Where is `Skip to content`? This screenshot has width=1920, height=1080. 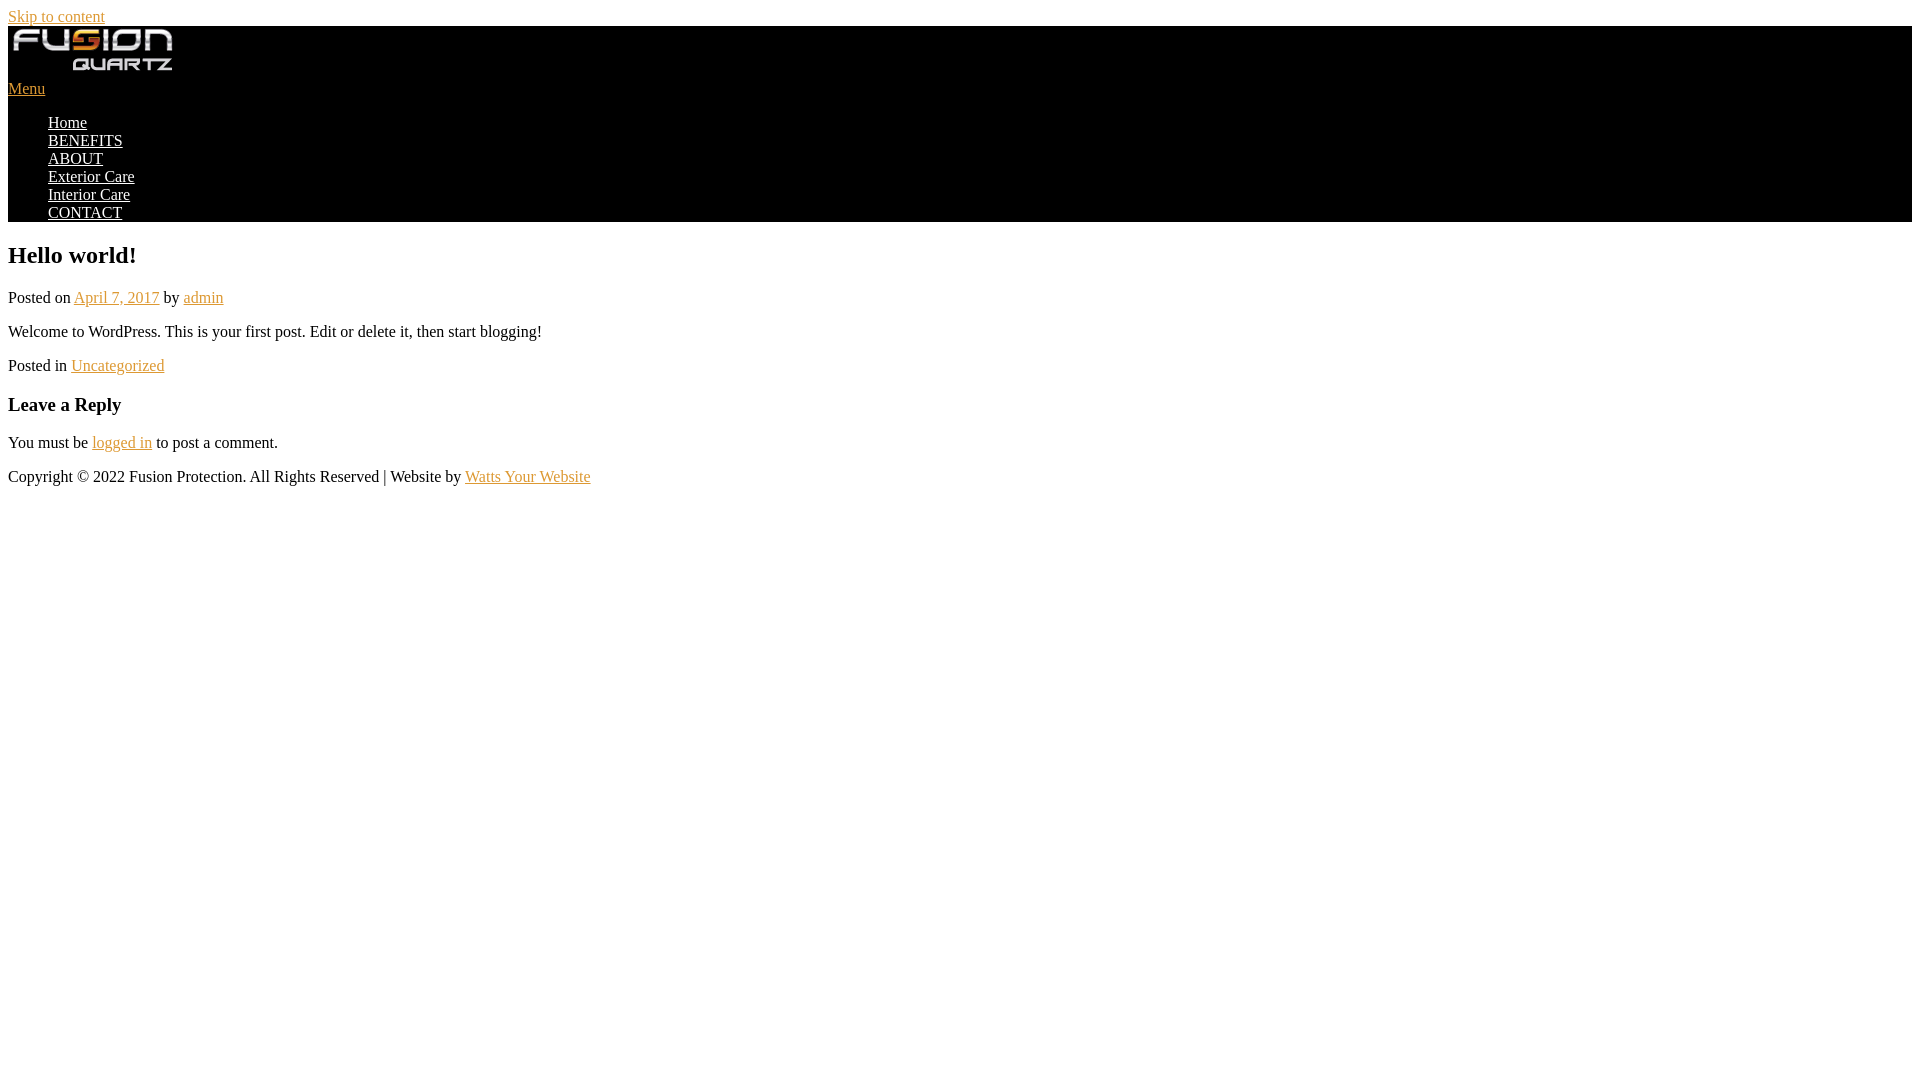 Skip to content is located at coordinates (56, 16).